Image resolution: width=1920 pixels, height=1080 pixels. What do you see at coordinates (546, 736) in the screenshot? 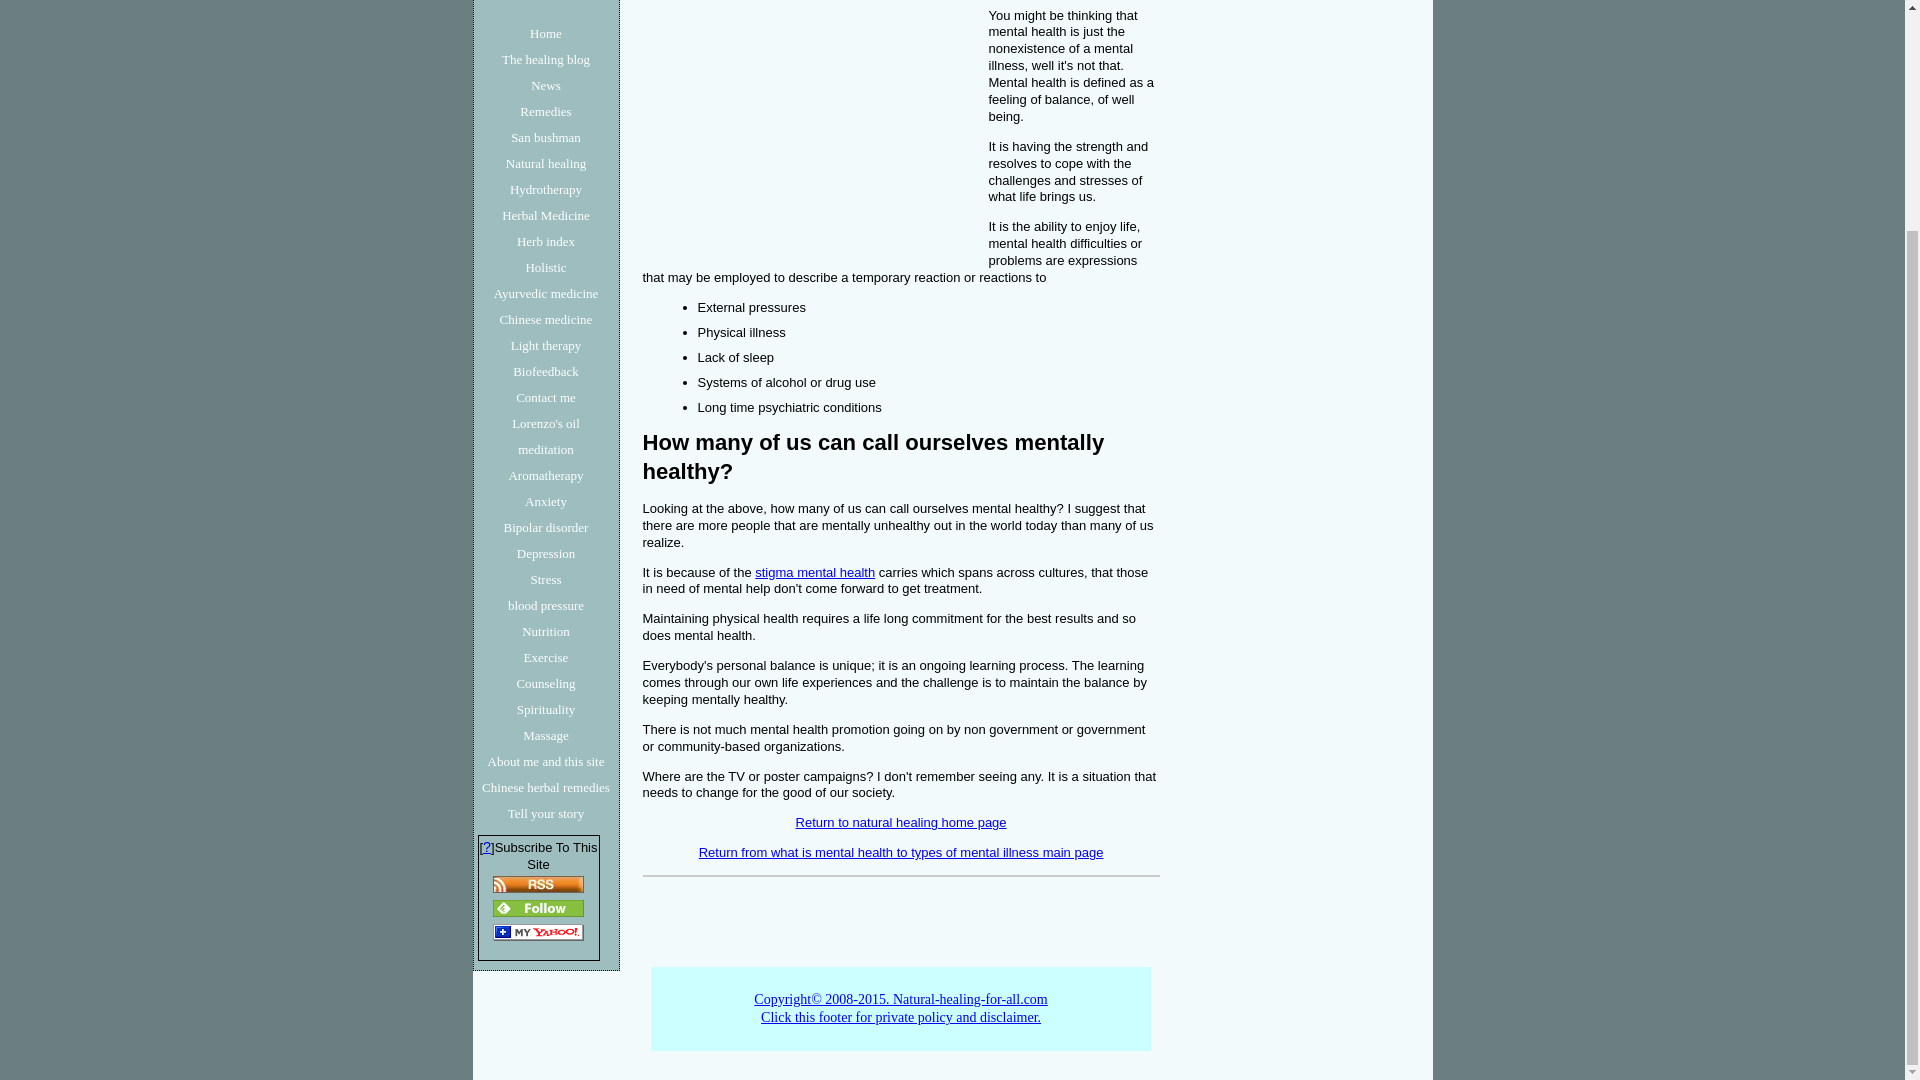
I see `Massage` at bounding box center [546, 736].